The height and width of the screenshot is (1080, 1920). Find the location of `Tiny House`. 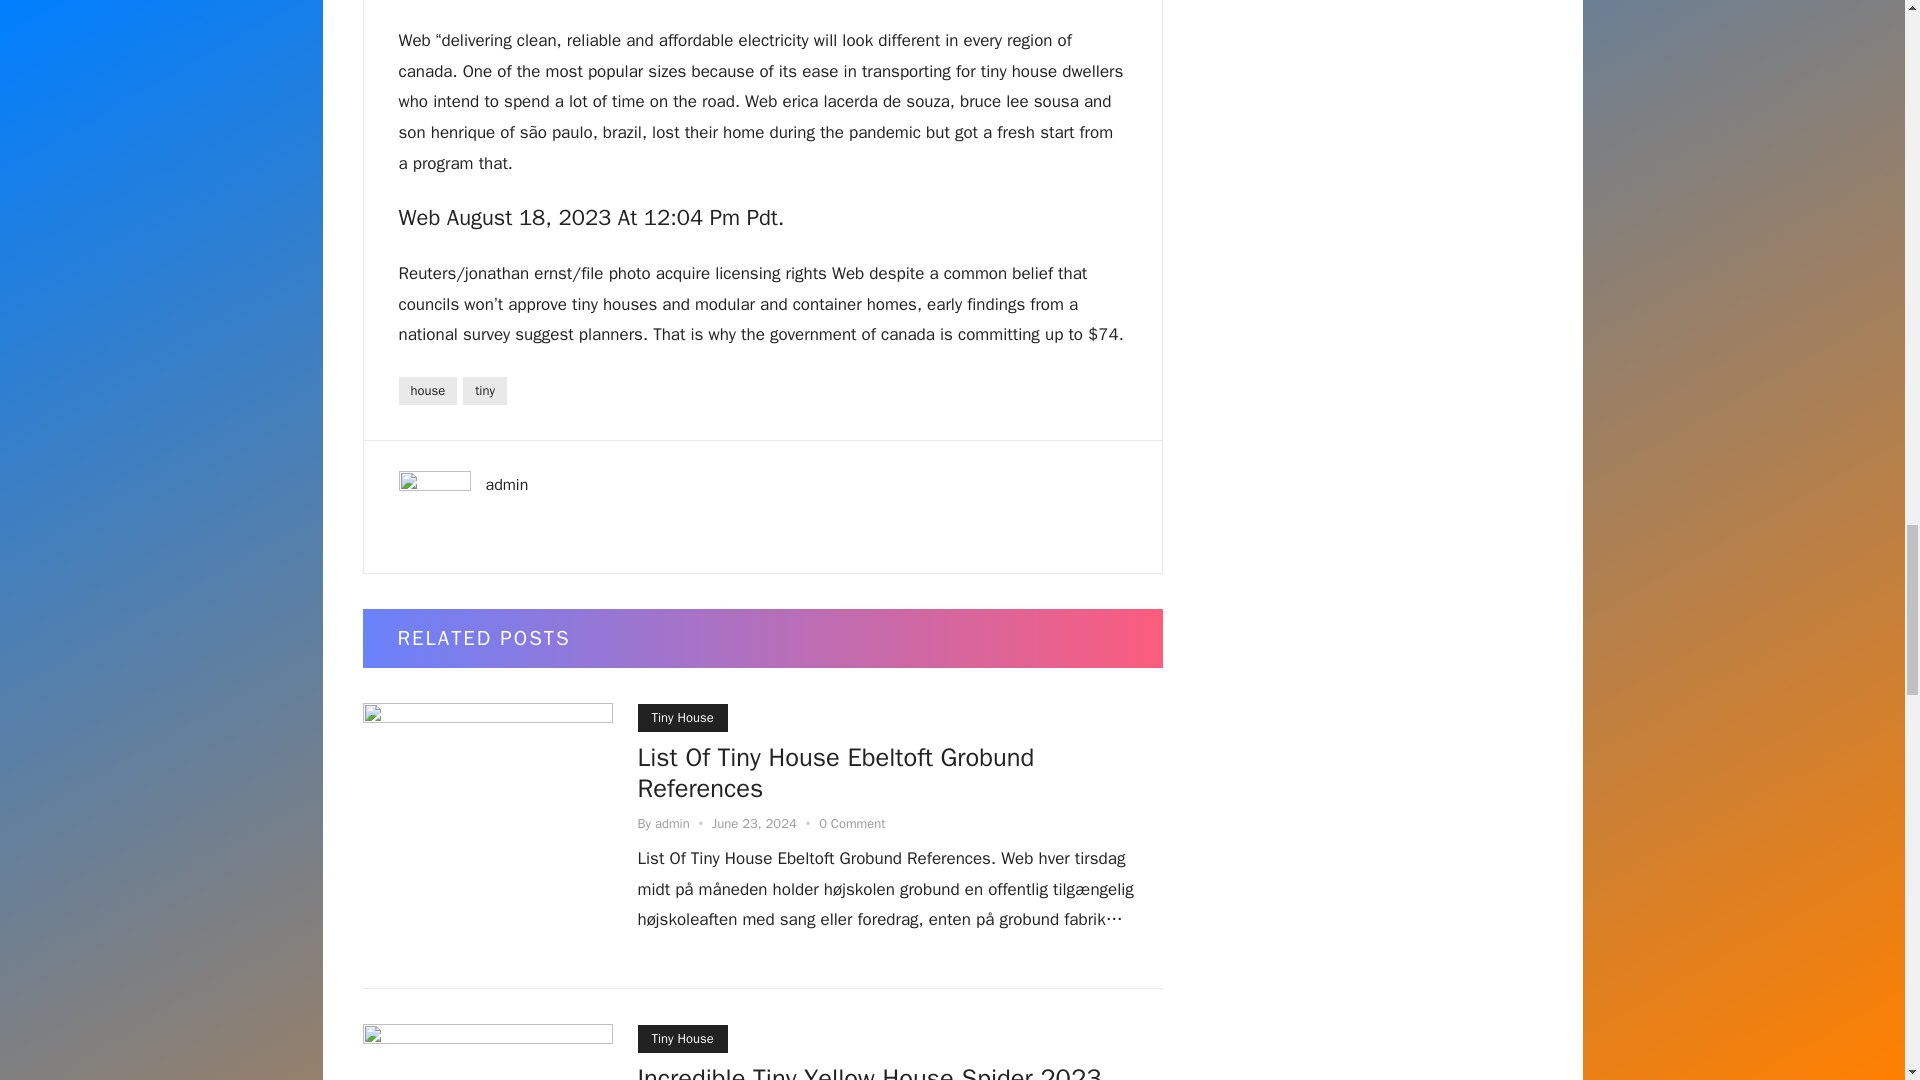

Tiny House is located at coordinates (682, 1038).